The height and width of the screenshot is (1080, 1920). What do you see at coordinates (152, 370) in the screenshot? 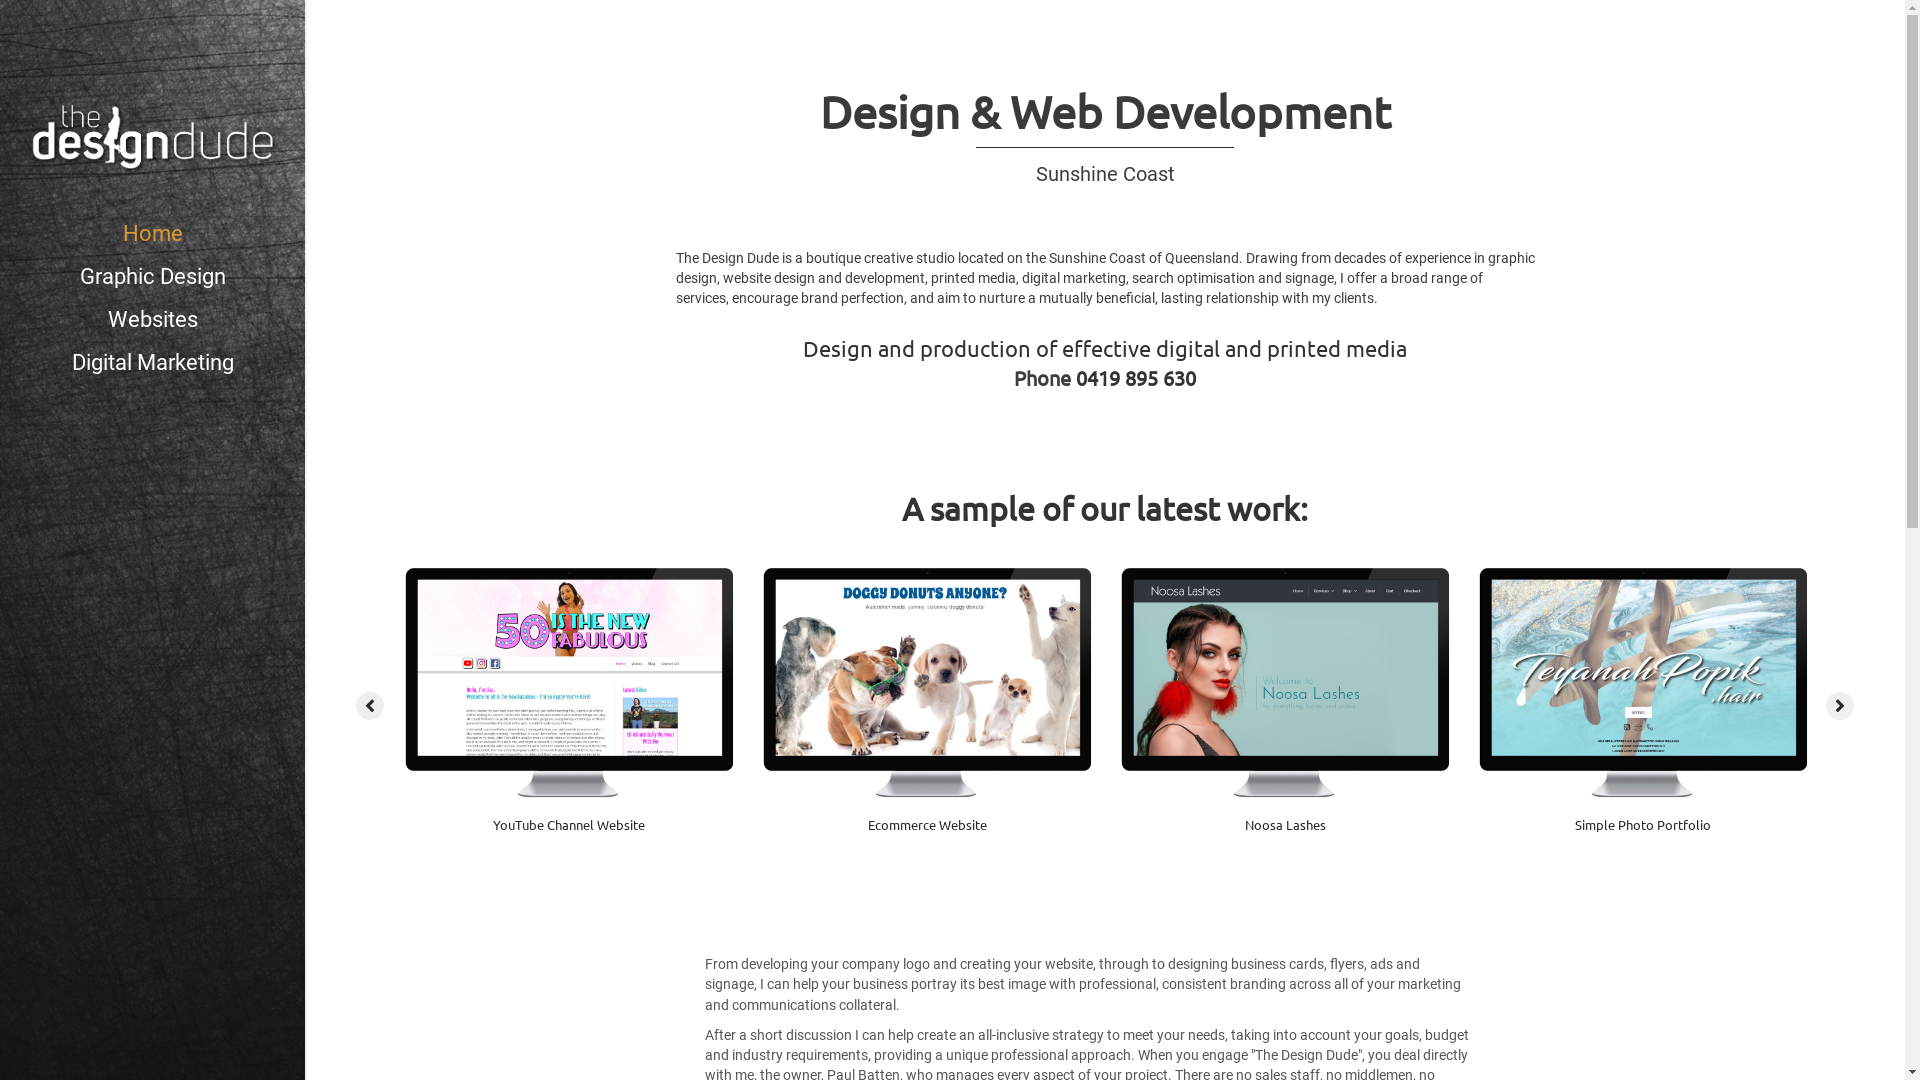
I see `Digital Marketing` at bounding box center [152, 370].